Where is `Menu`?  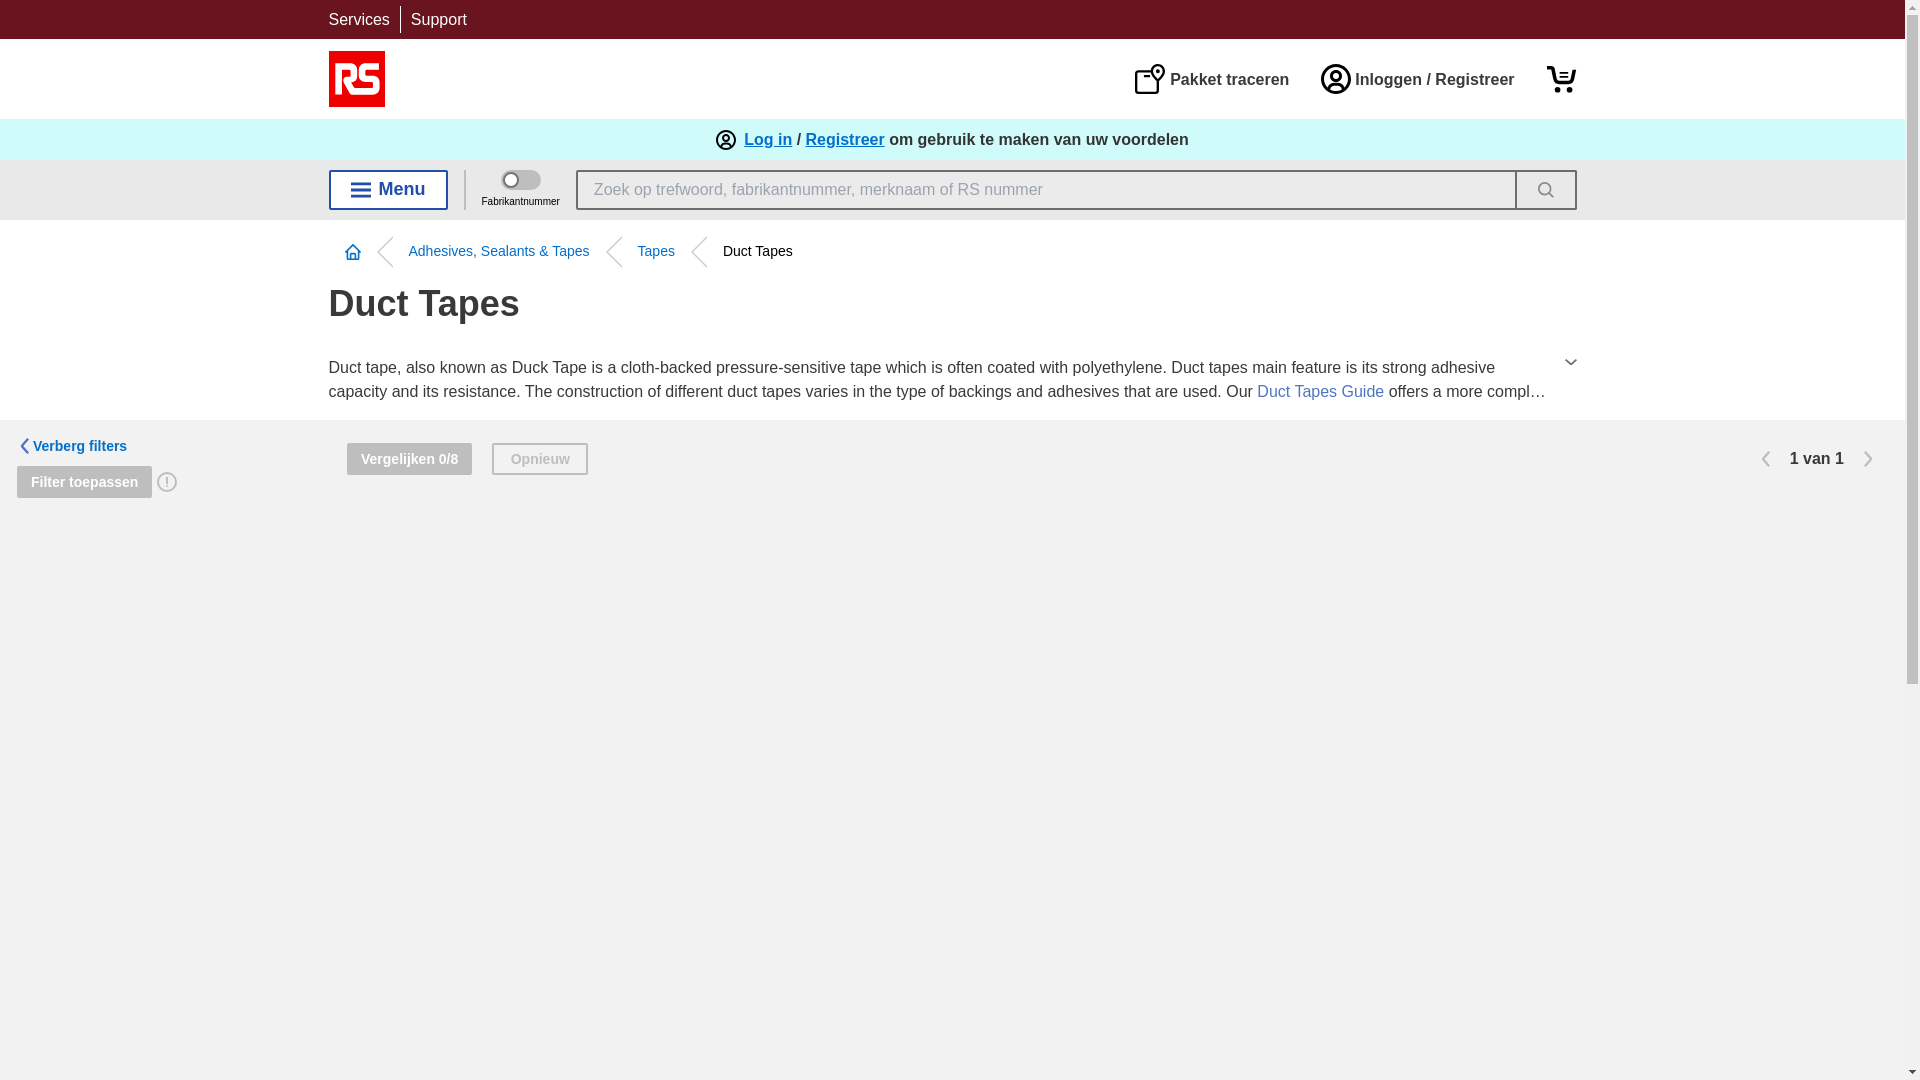 Menu is located at coordinates (388, 189).